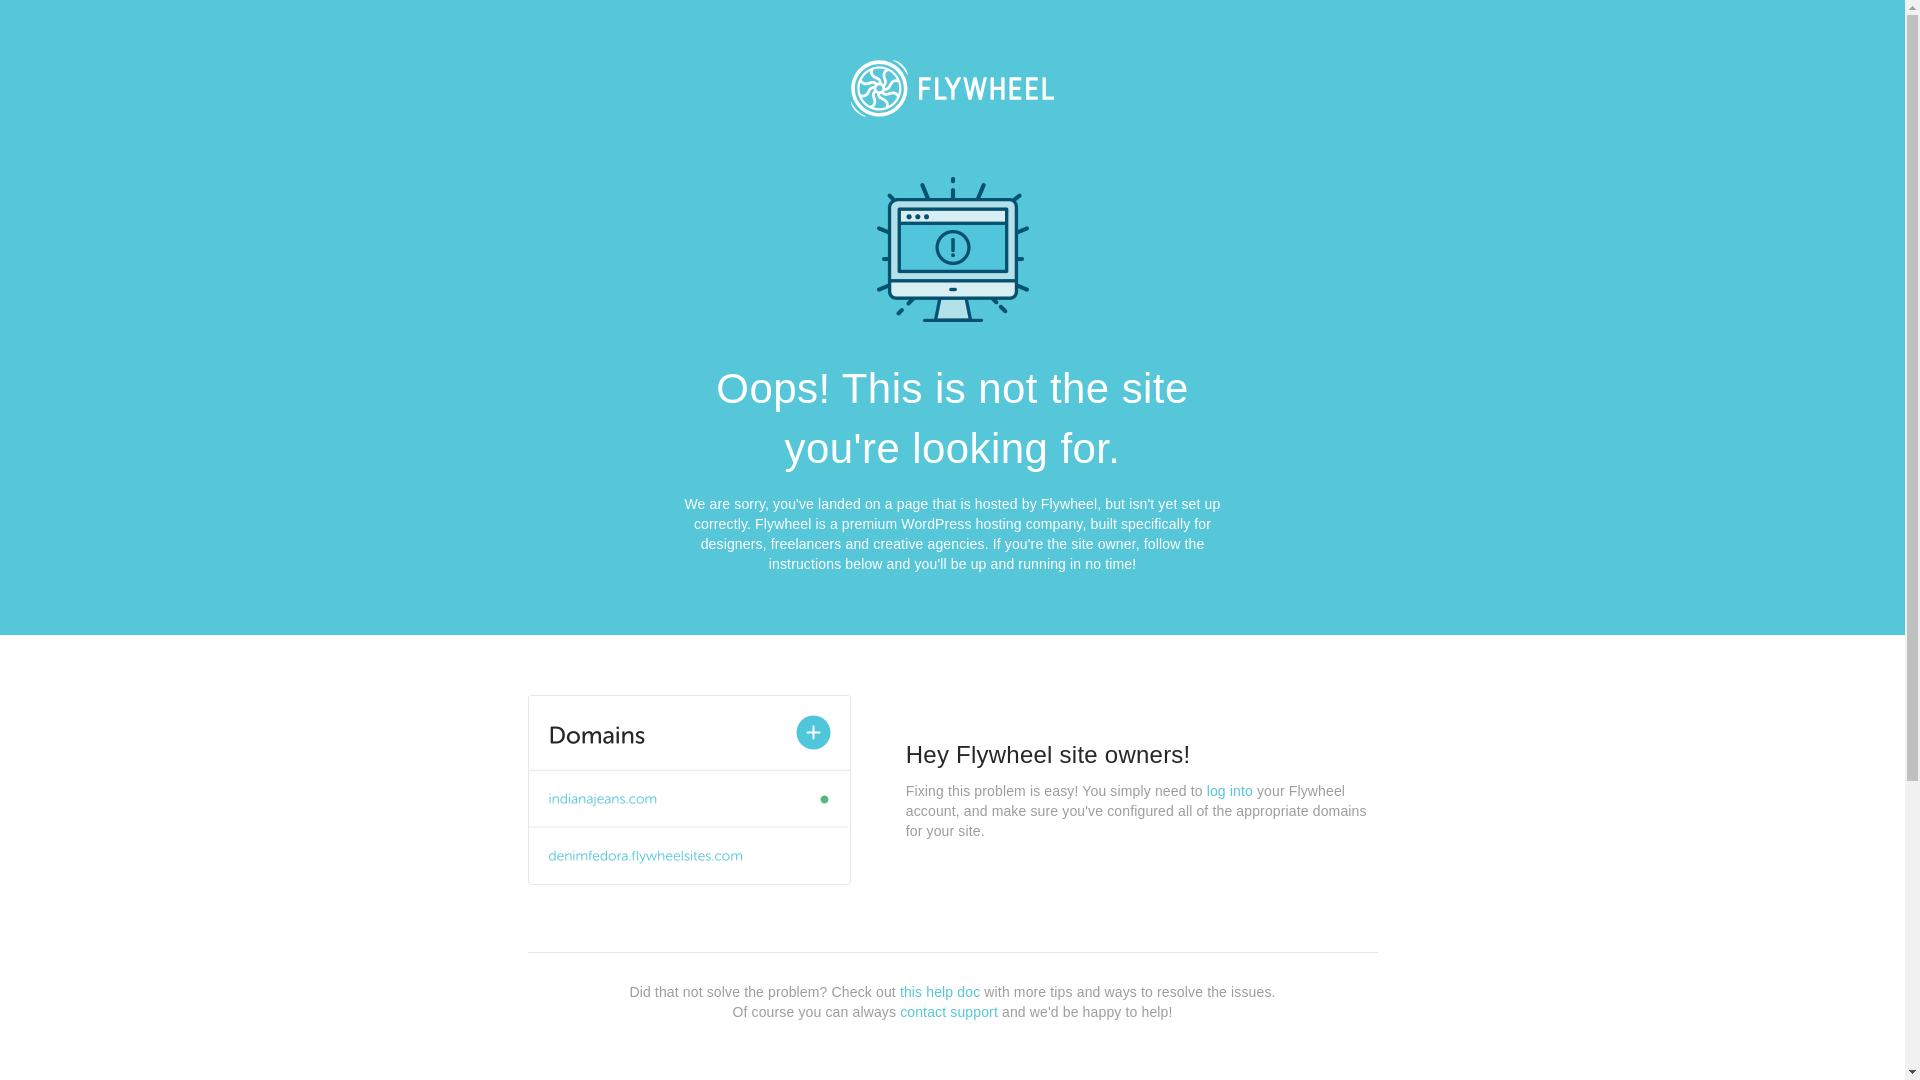 This screenshot has height=1080, width=1920. I want to click on this help doc, so click(940, 992).